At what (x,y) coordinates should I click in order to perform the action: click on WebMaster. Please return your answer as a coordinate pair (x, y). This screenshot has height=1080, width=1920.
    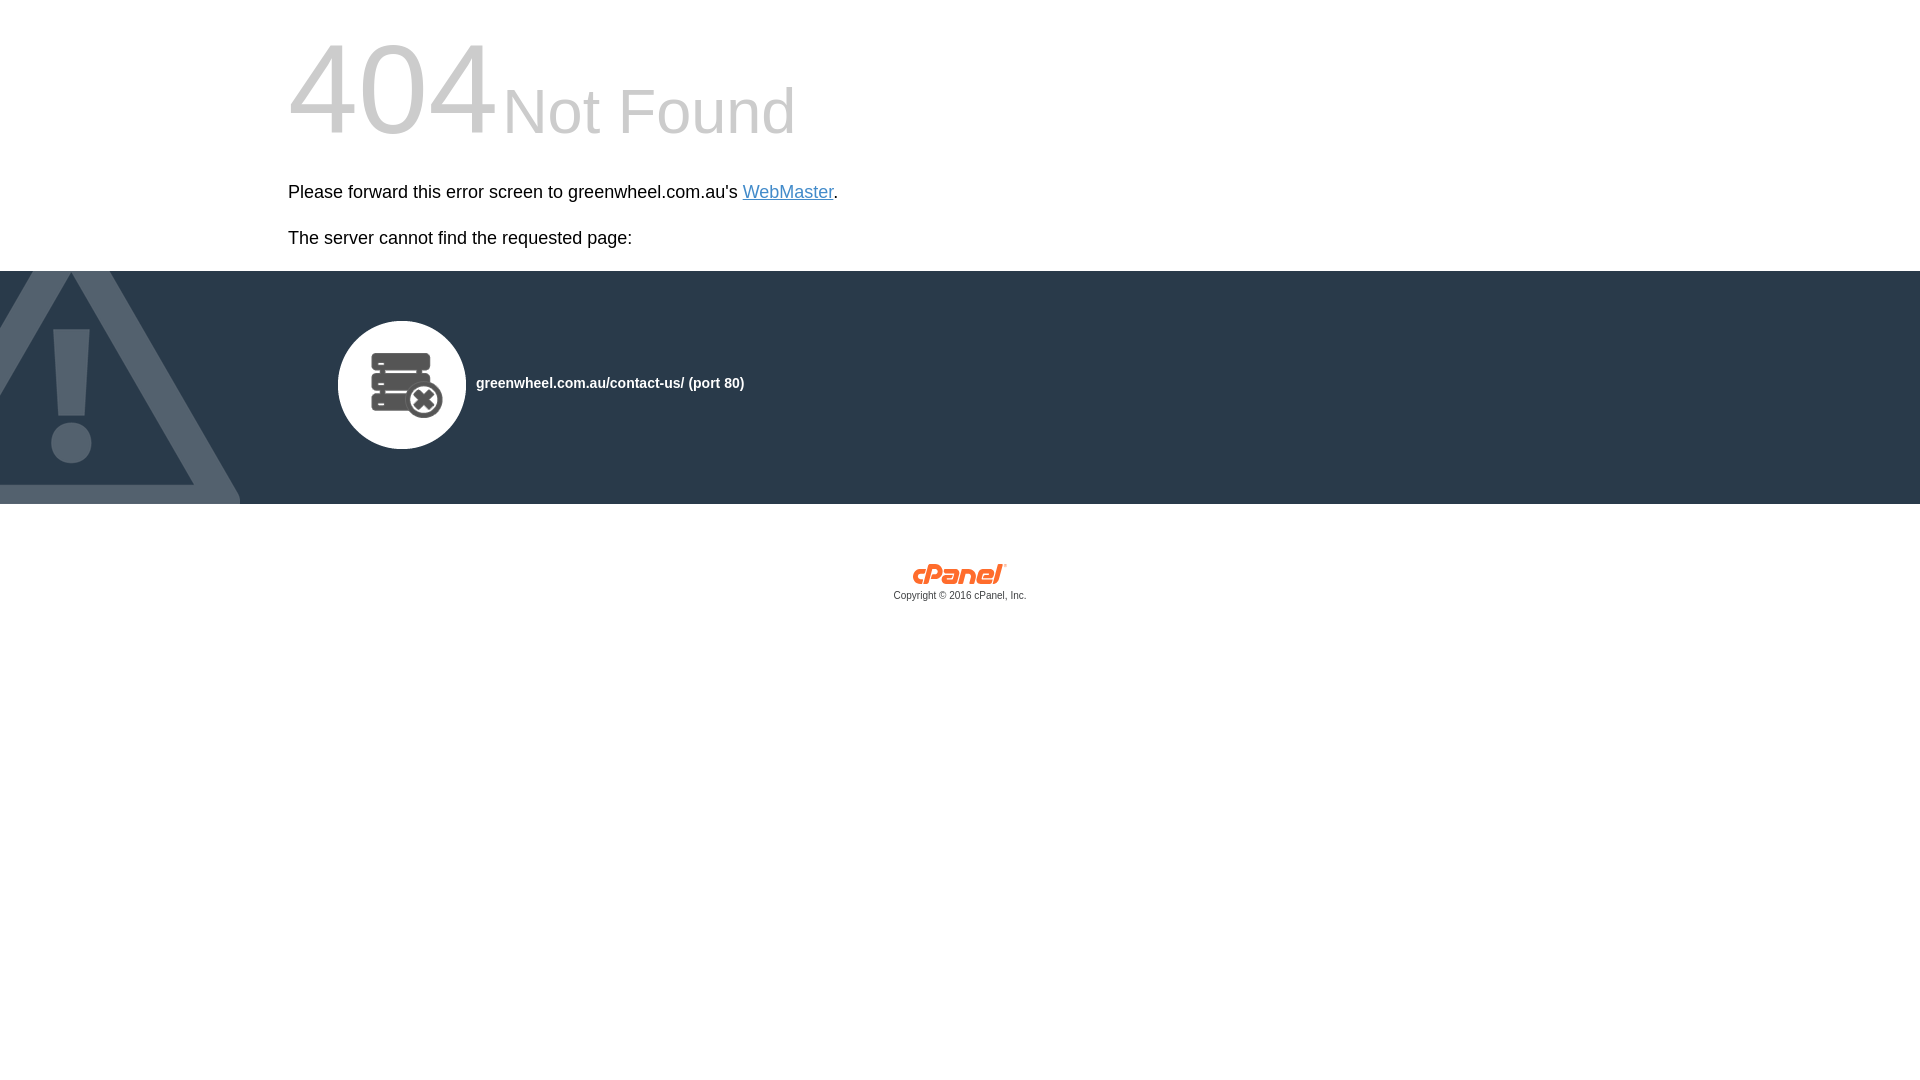
    Looking at the image, I should click on (788, 192).